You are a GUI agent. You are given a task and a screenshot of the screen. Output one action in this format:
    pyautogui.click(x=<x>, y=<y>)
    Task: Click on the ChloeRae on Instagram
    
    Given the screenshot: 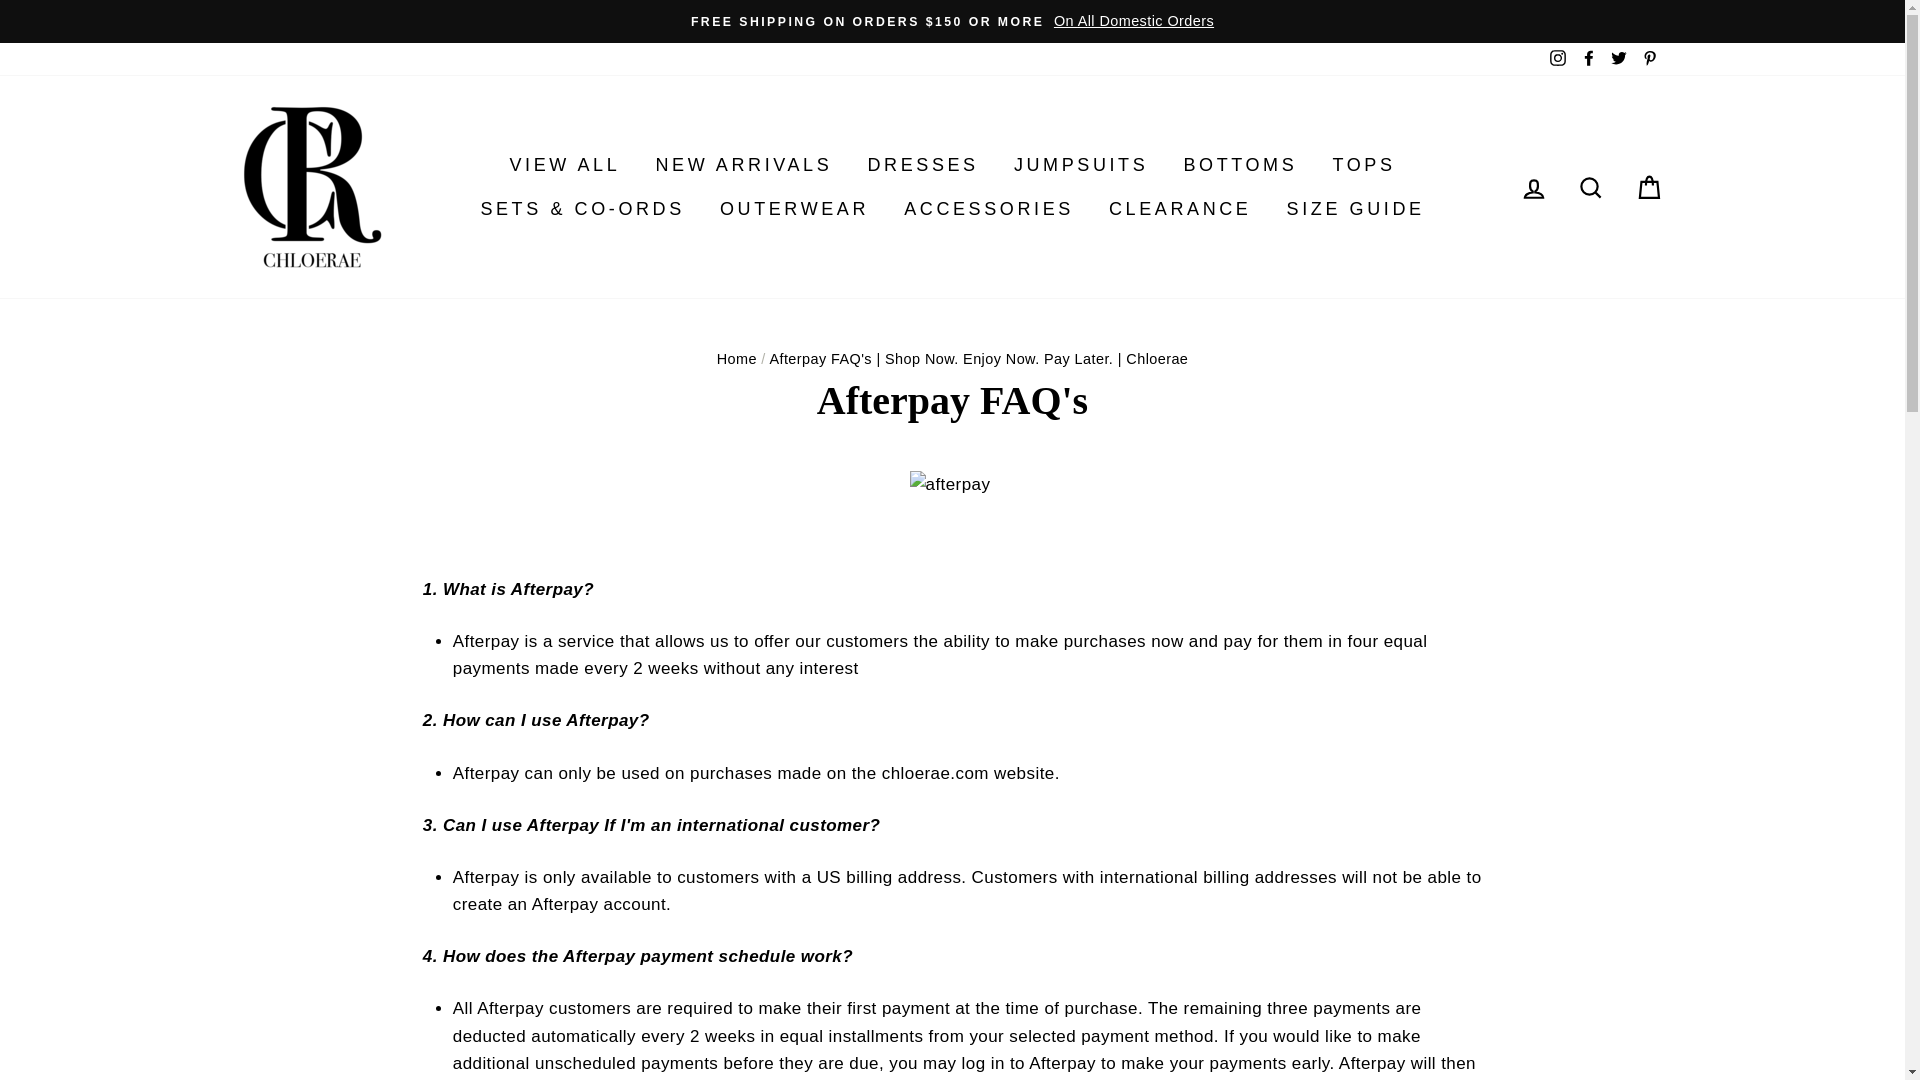 What is the action you would take?
    pyautogui.click(x=1558, y=59)
    